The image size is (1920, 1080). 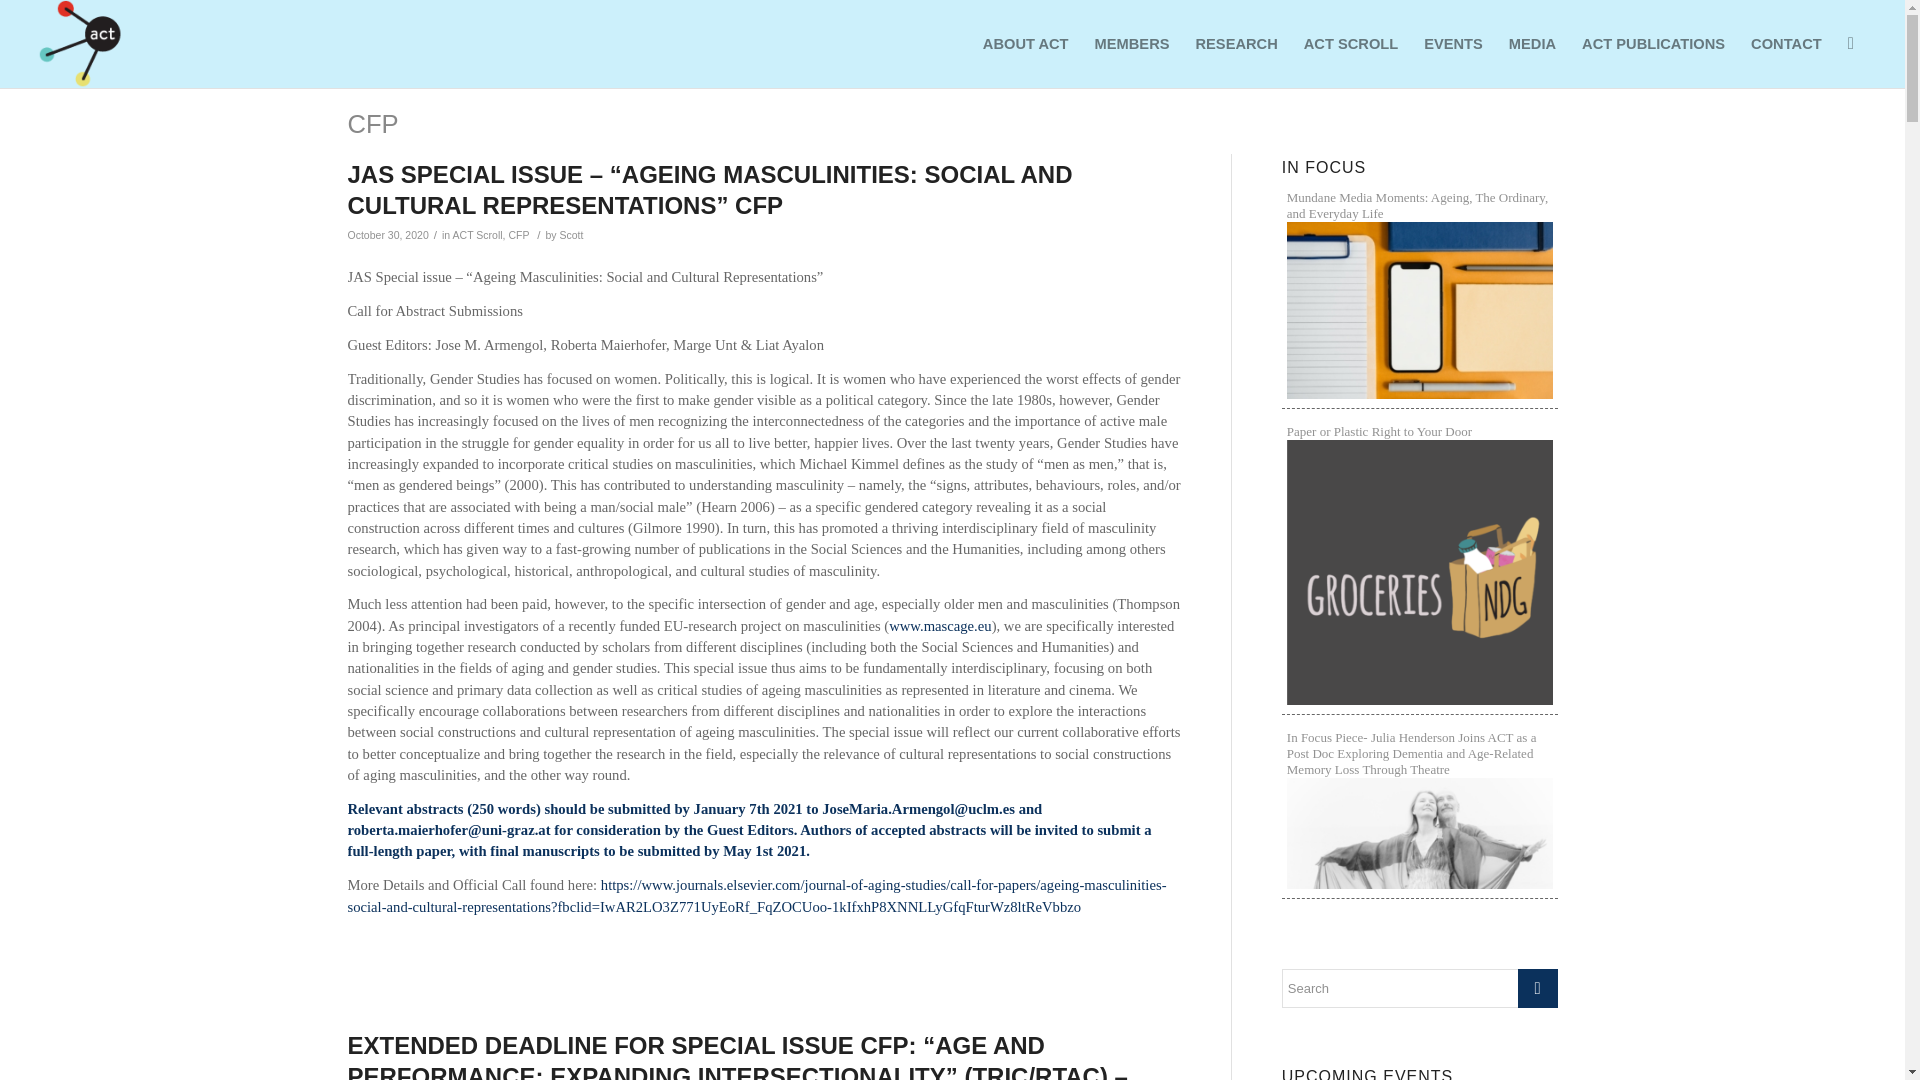 I want to click on MEMBERS, so click(x=1132, y=44).